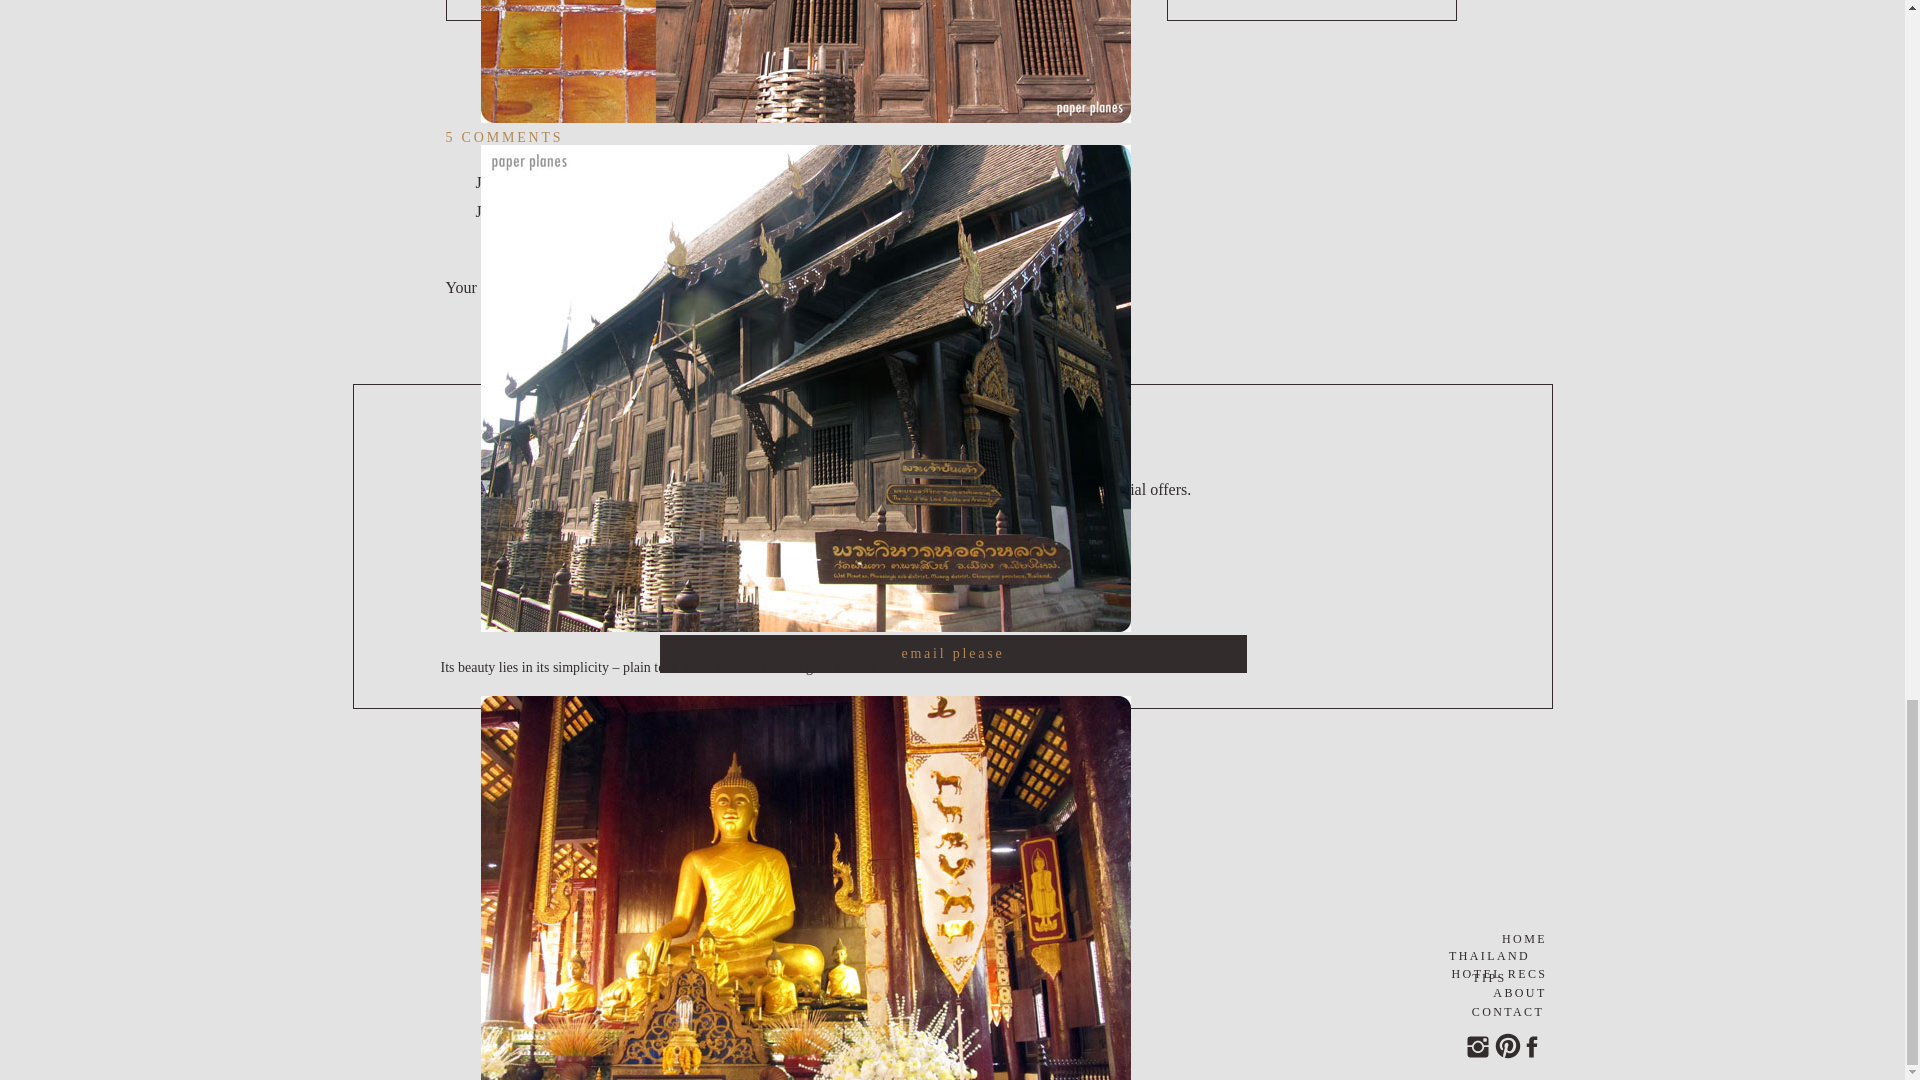  Describe the element at coordinates (495, 778) in the screenshot. I see `Reply` at that location.